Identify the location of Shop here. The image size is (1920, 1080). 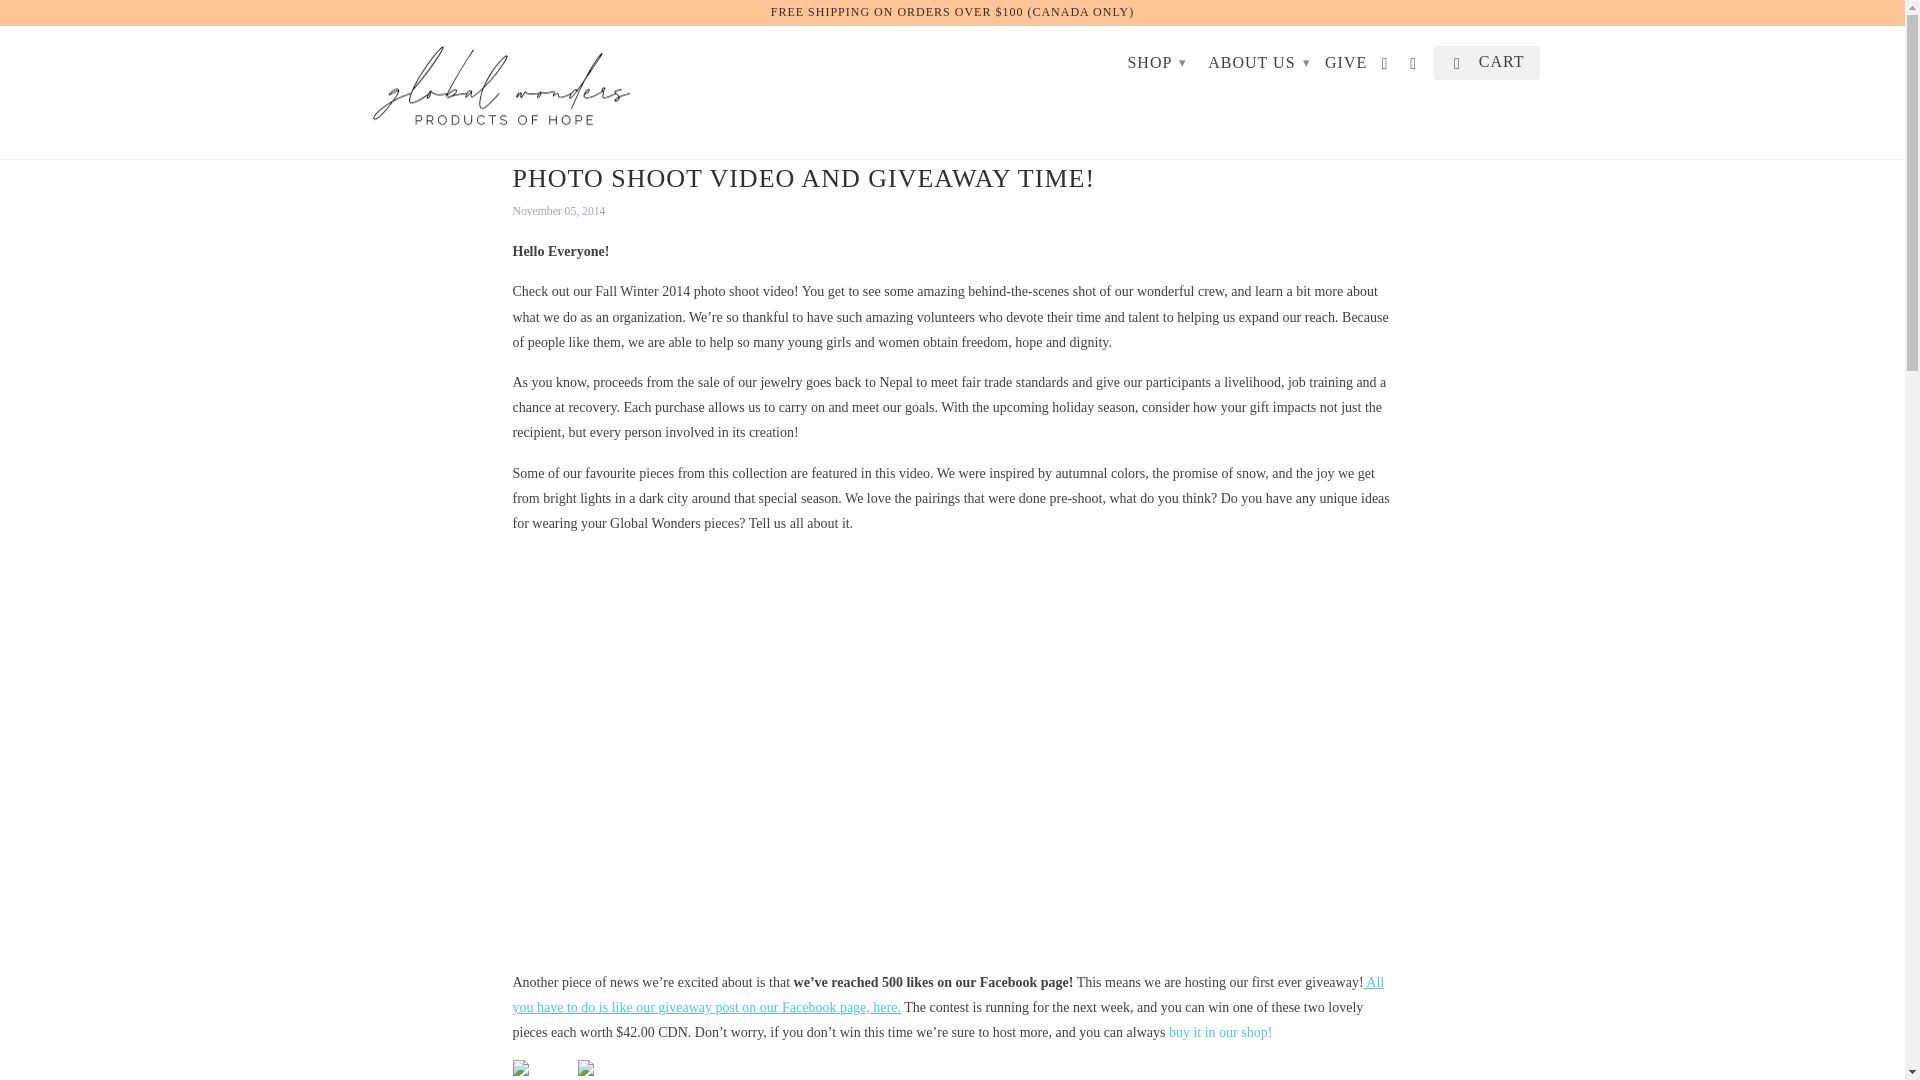
(1220, 1032).